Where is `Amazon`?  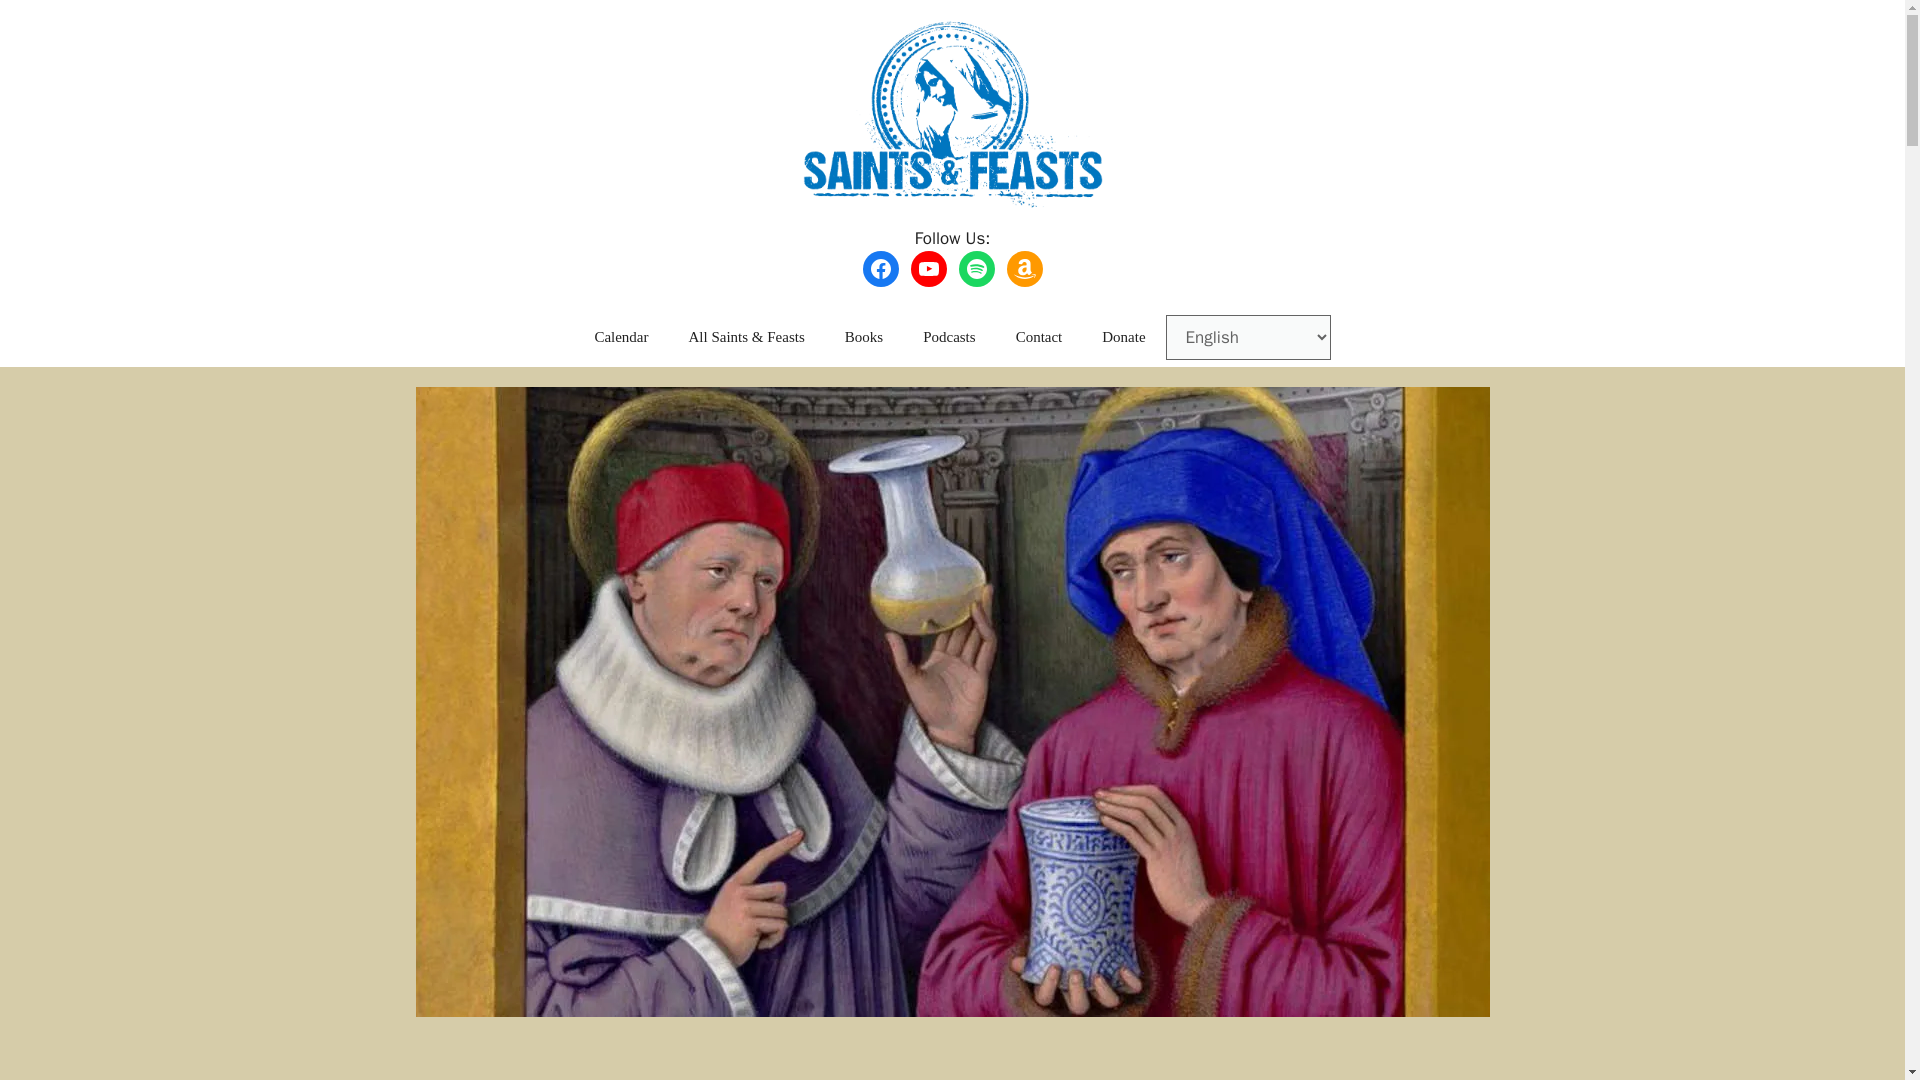 Amazon is located at coordinates (1024, 268).